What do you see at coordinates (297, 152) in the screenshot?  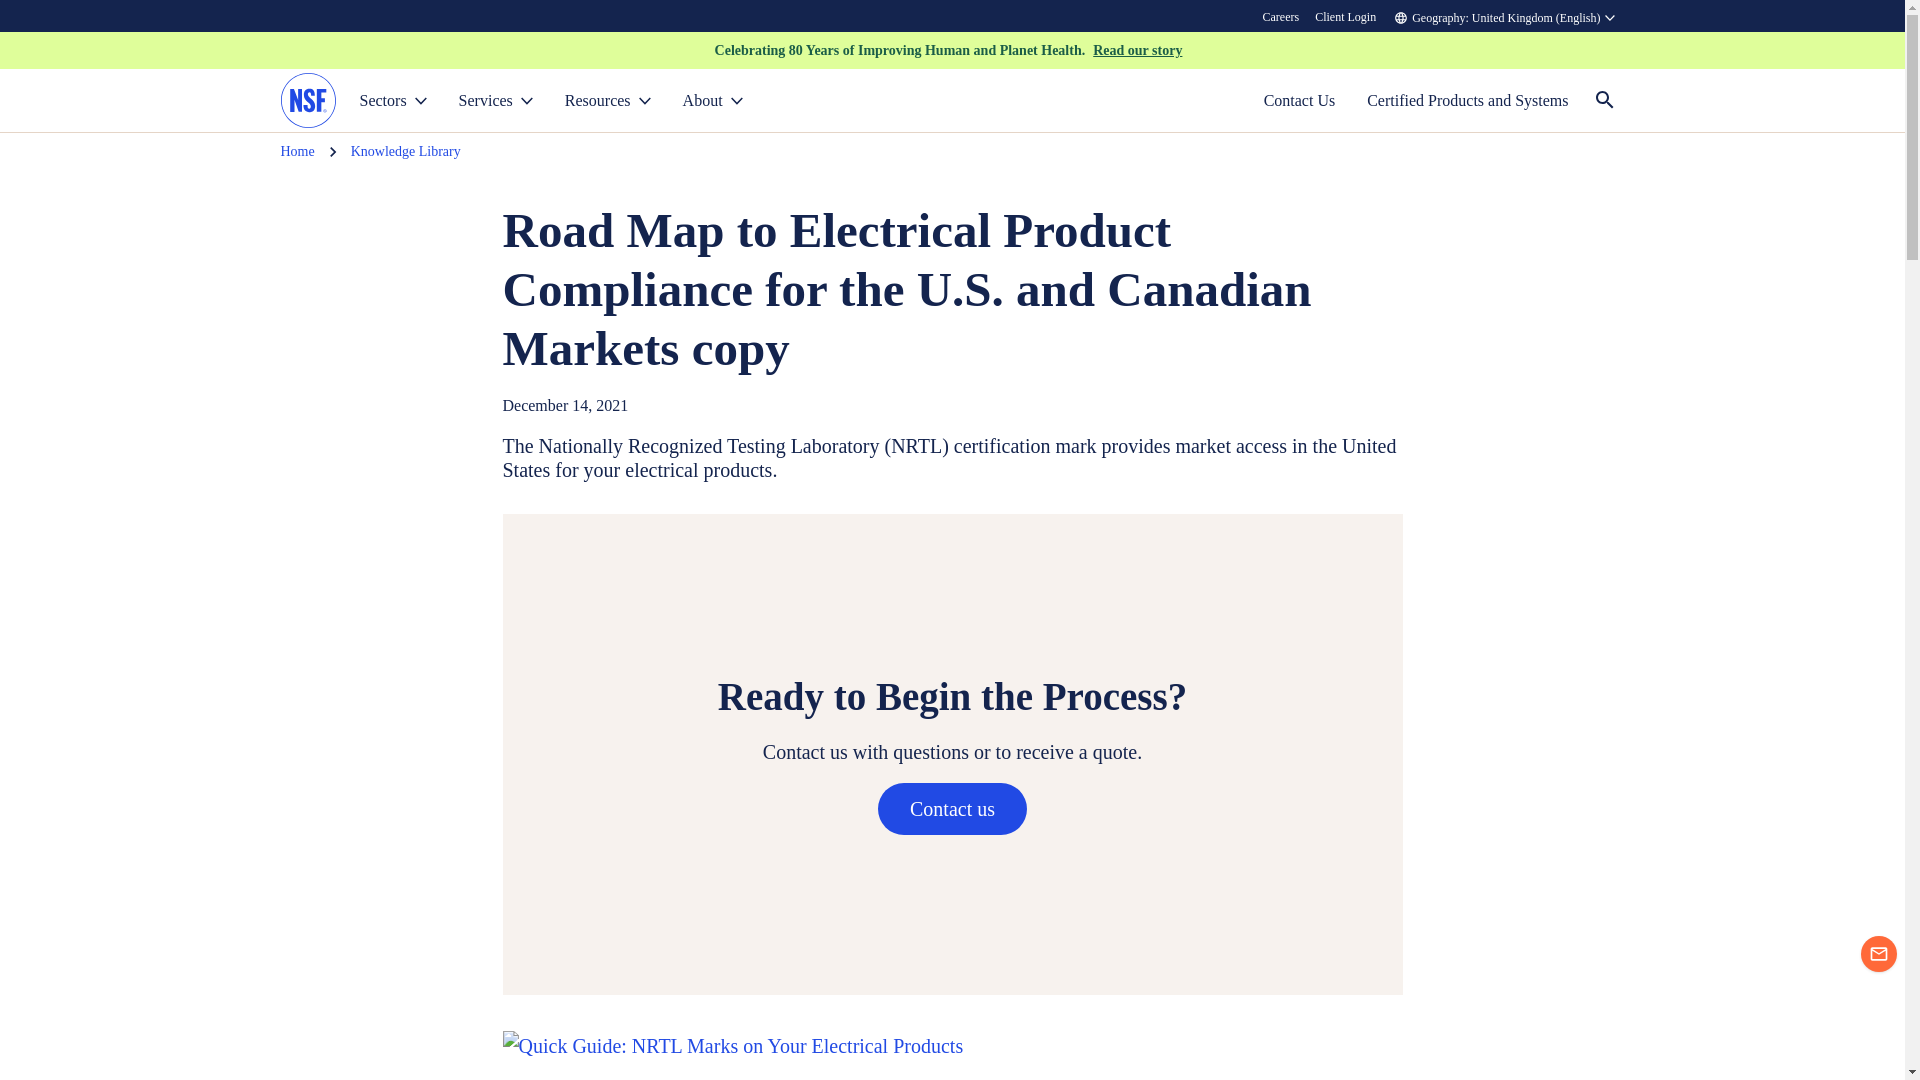 I see `Home` at bounding box center [297, 152].